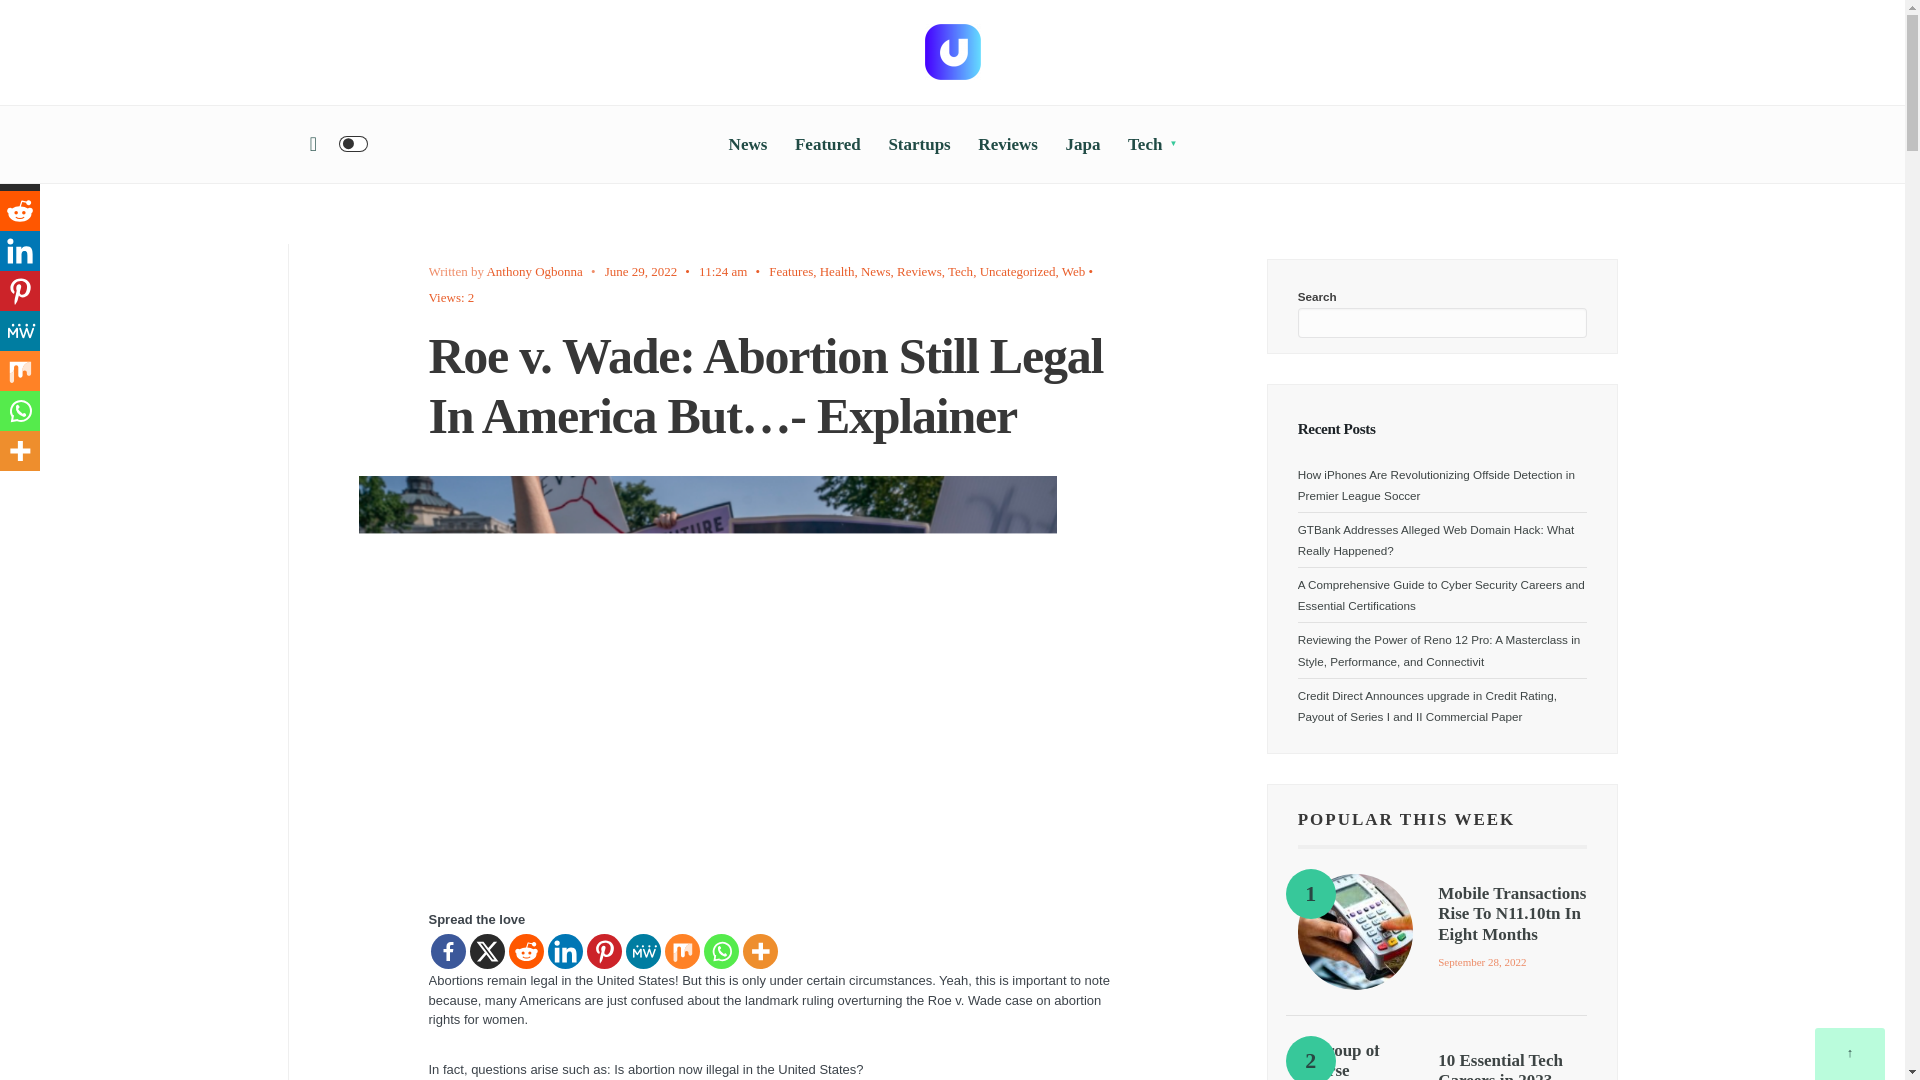 This screenshot has height=1080, width=1920. Describe the element at coordinates (1006, 144) in the screenshot. I see `Reviews` at that location.